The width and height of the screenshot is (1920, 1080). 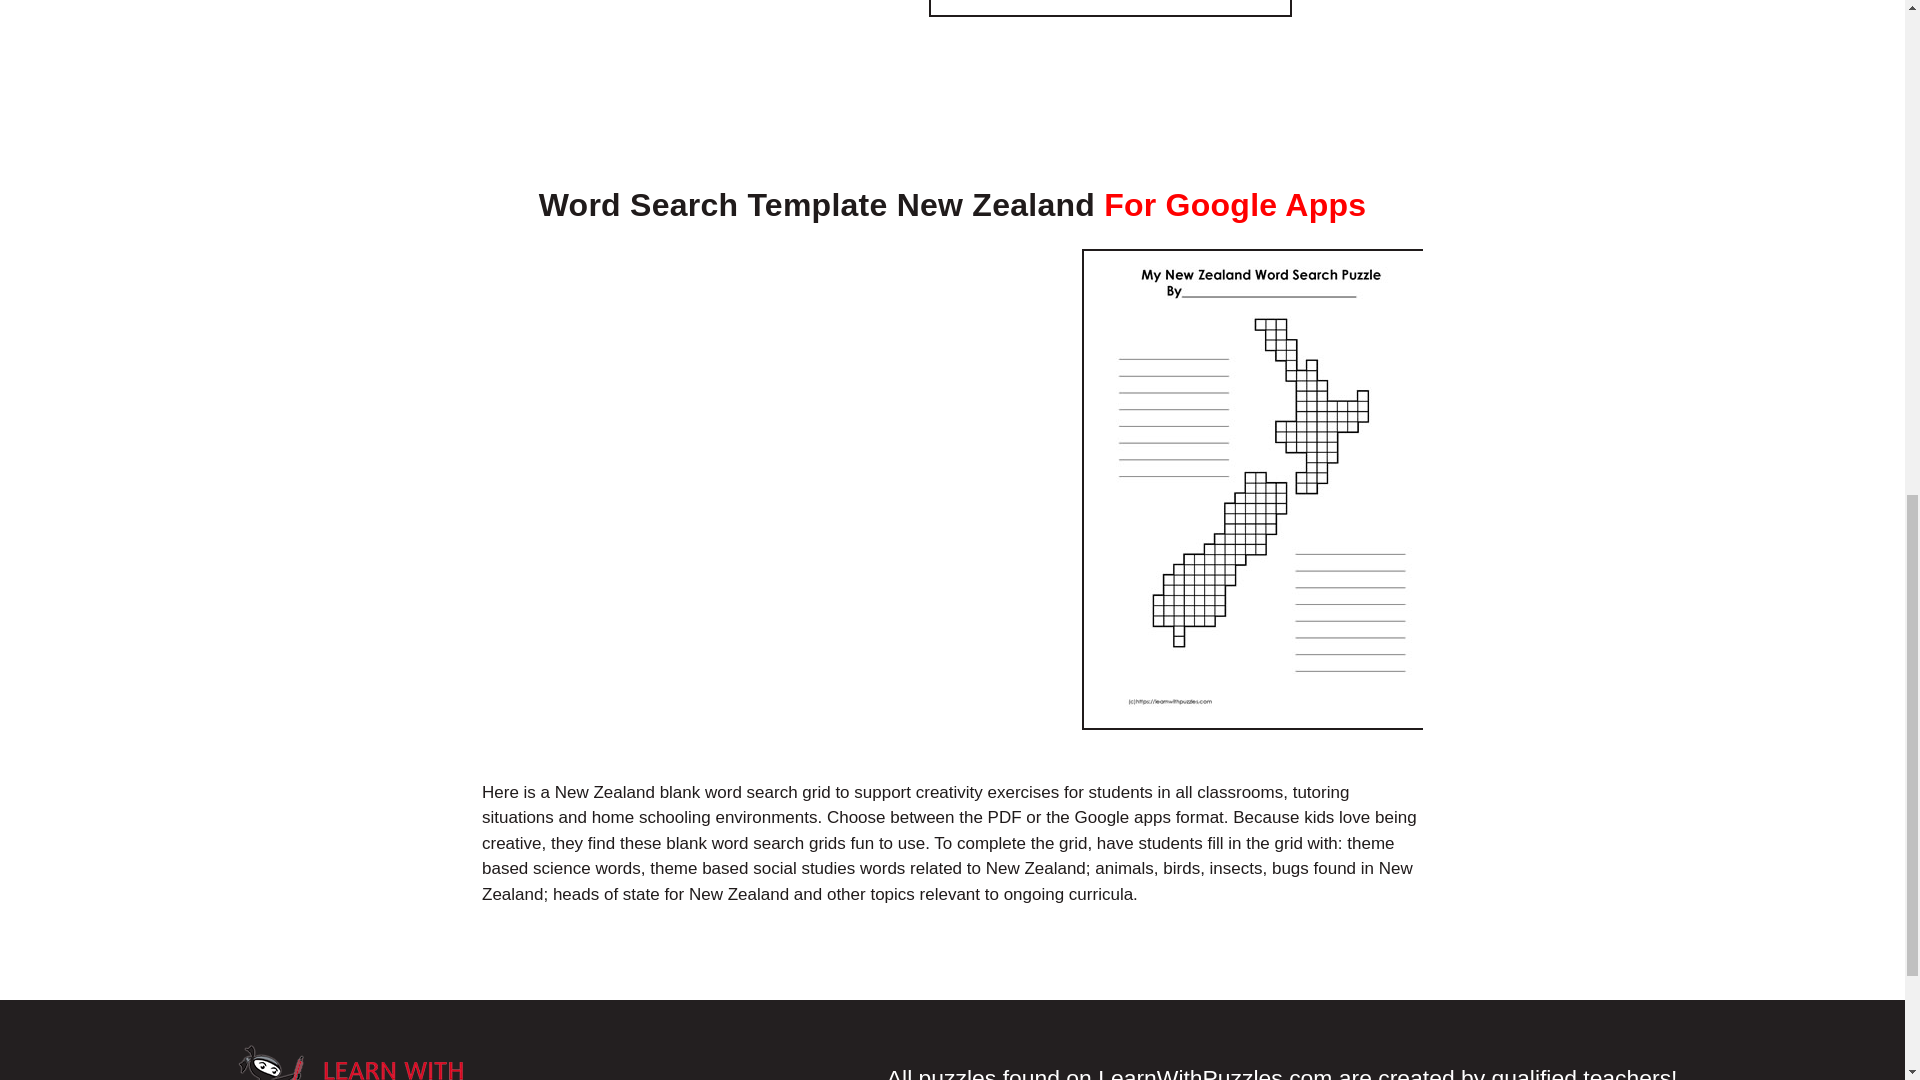 What do you see at coordinates (648, 69) in the screenshot?
I see `Advertisement` at bounding box center [648, 69].